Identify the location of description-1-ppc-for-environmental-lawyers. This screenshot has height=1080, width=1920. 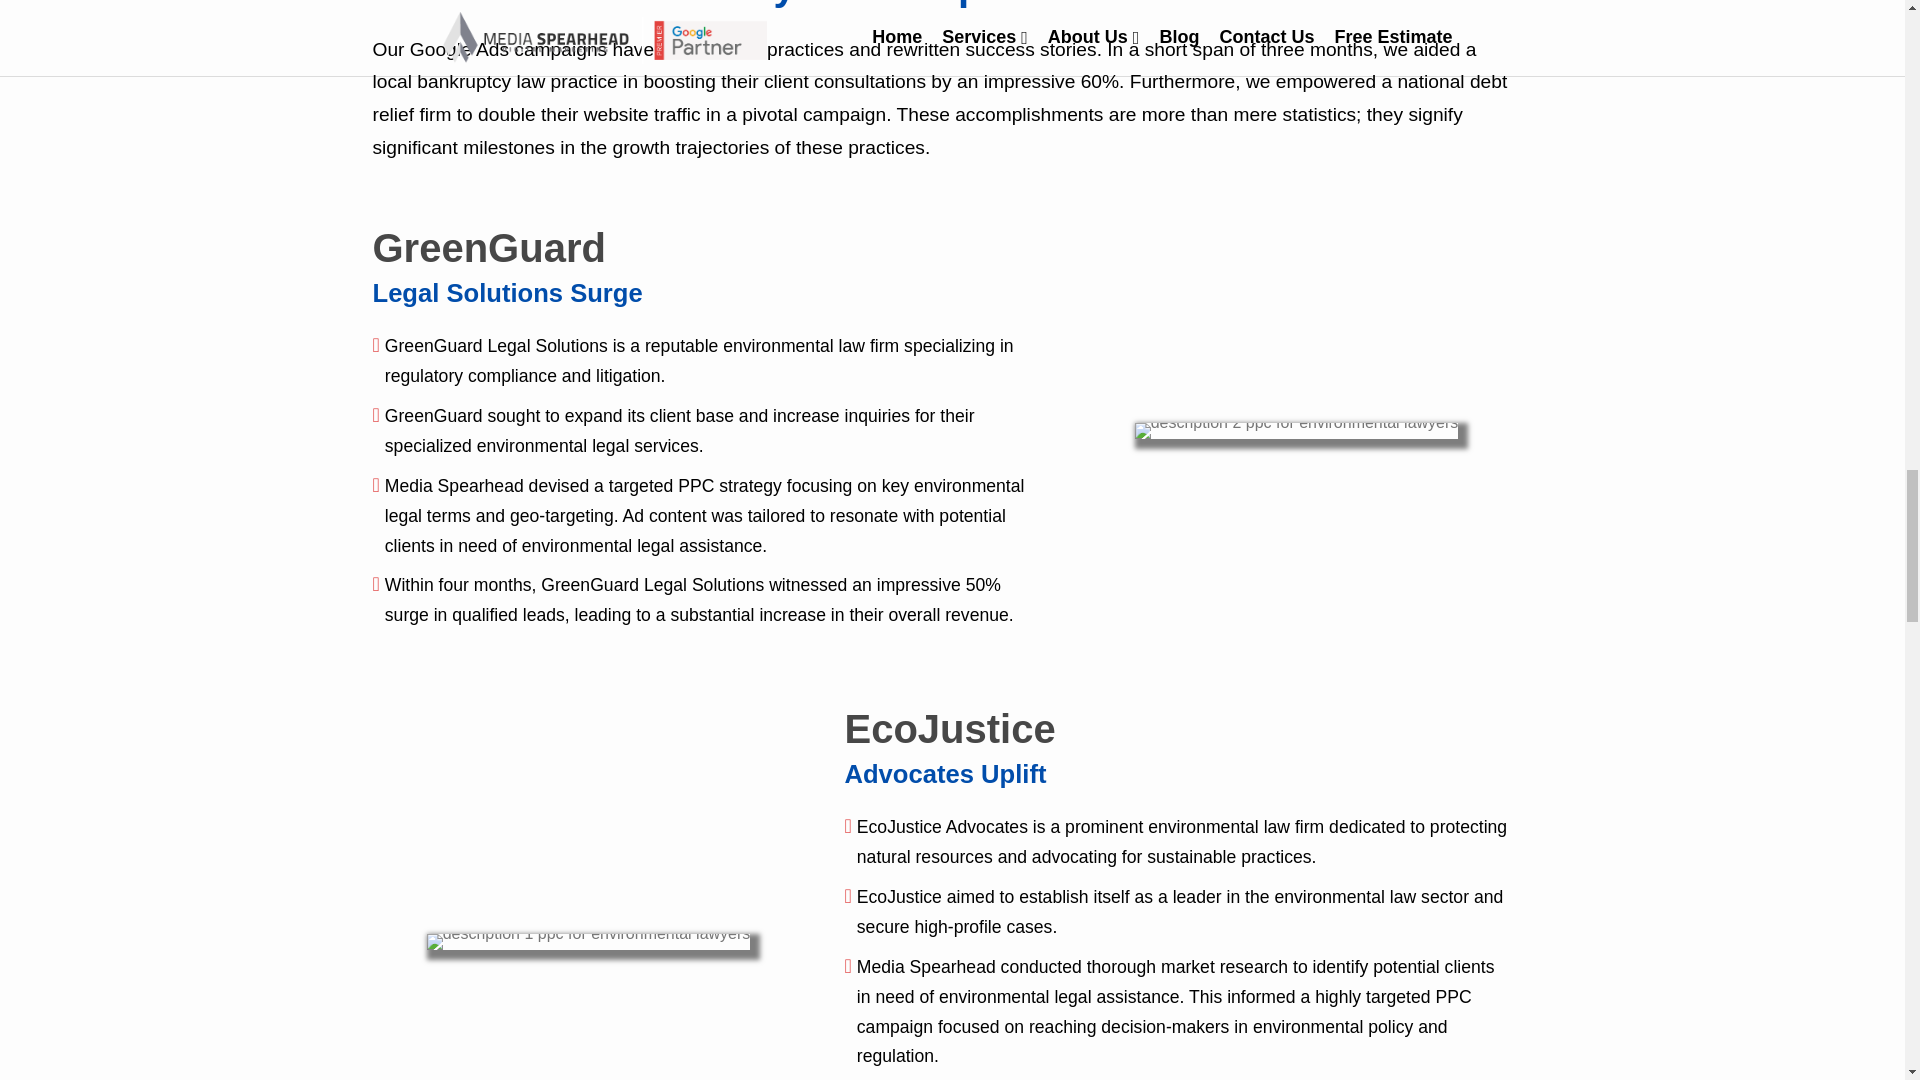
(588, 942).